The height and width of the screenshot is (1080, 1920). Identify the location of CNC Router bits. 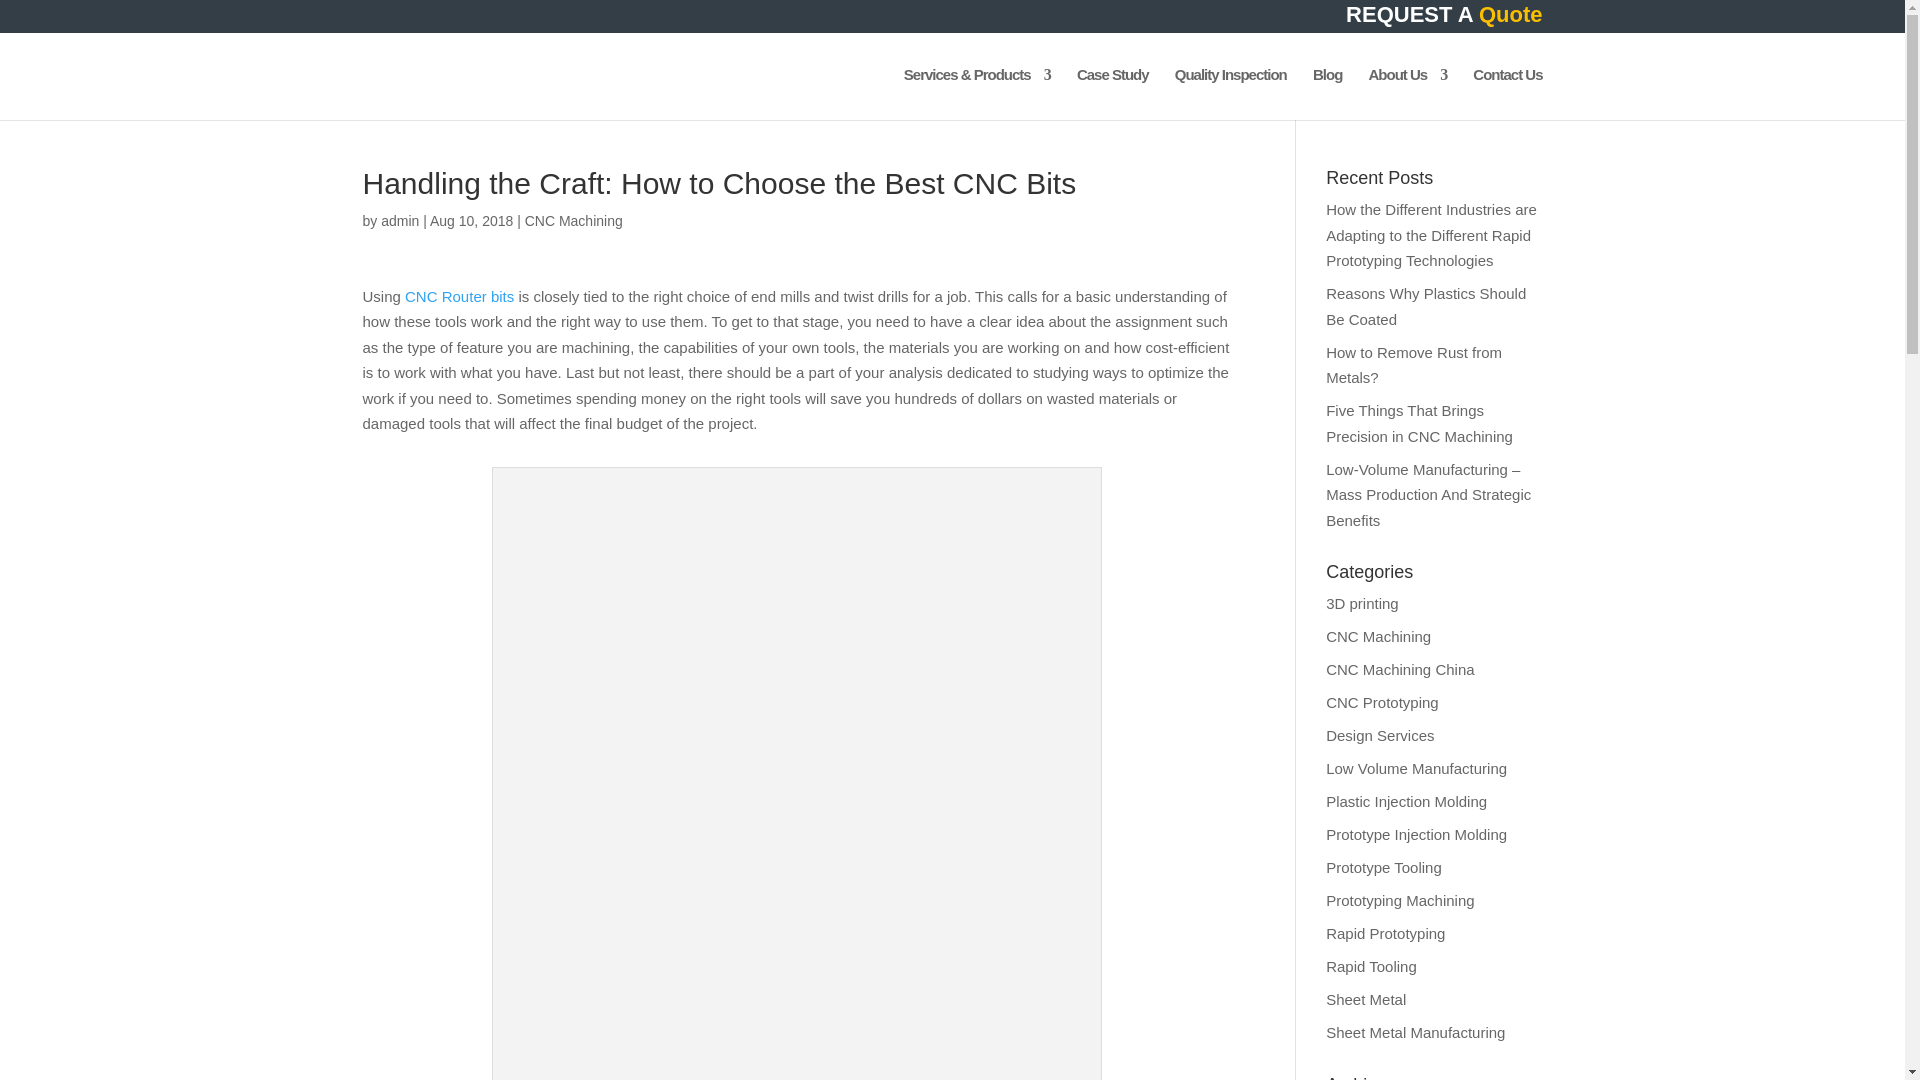
(460, 296).